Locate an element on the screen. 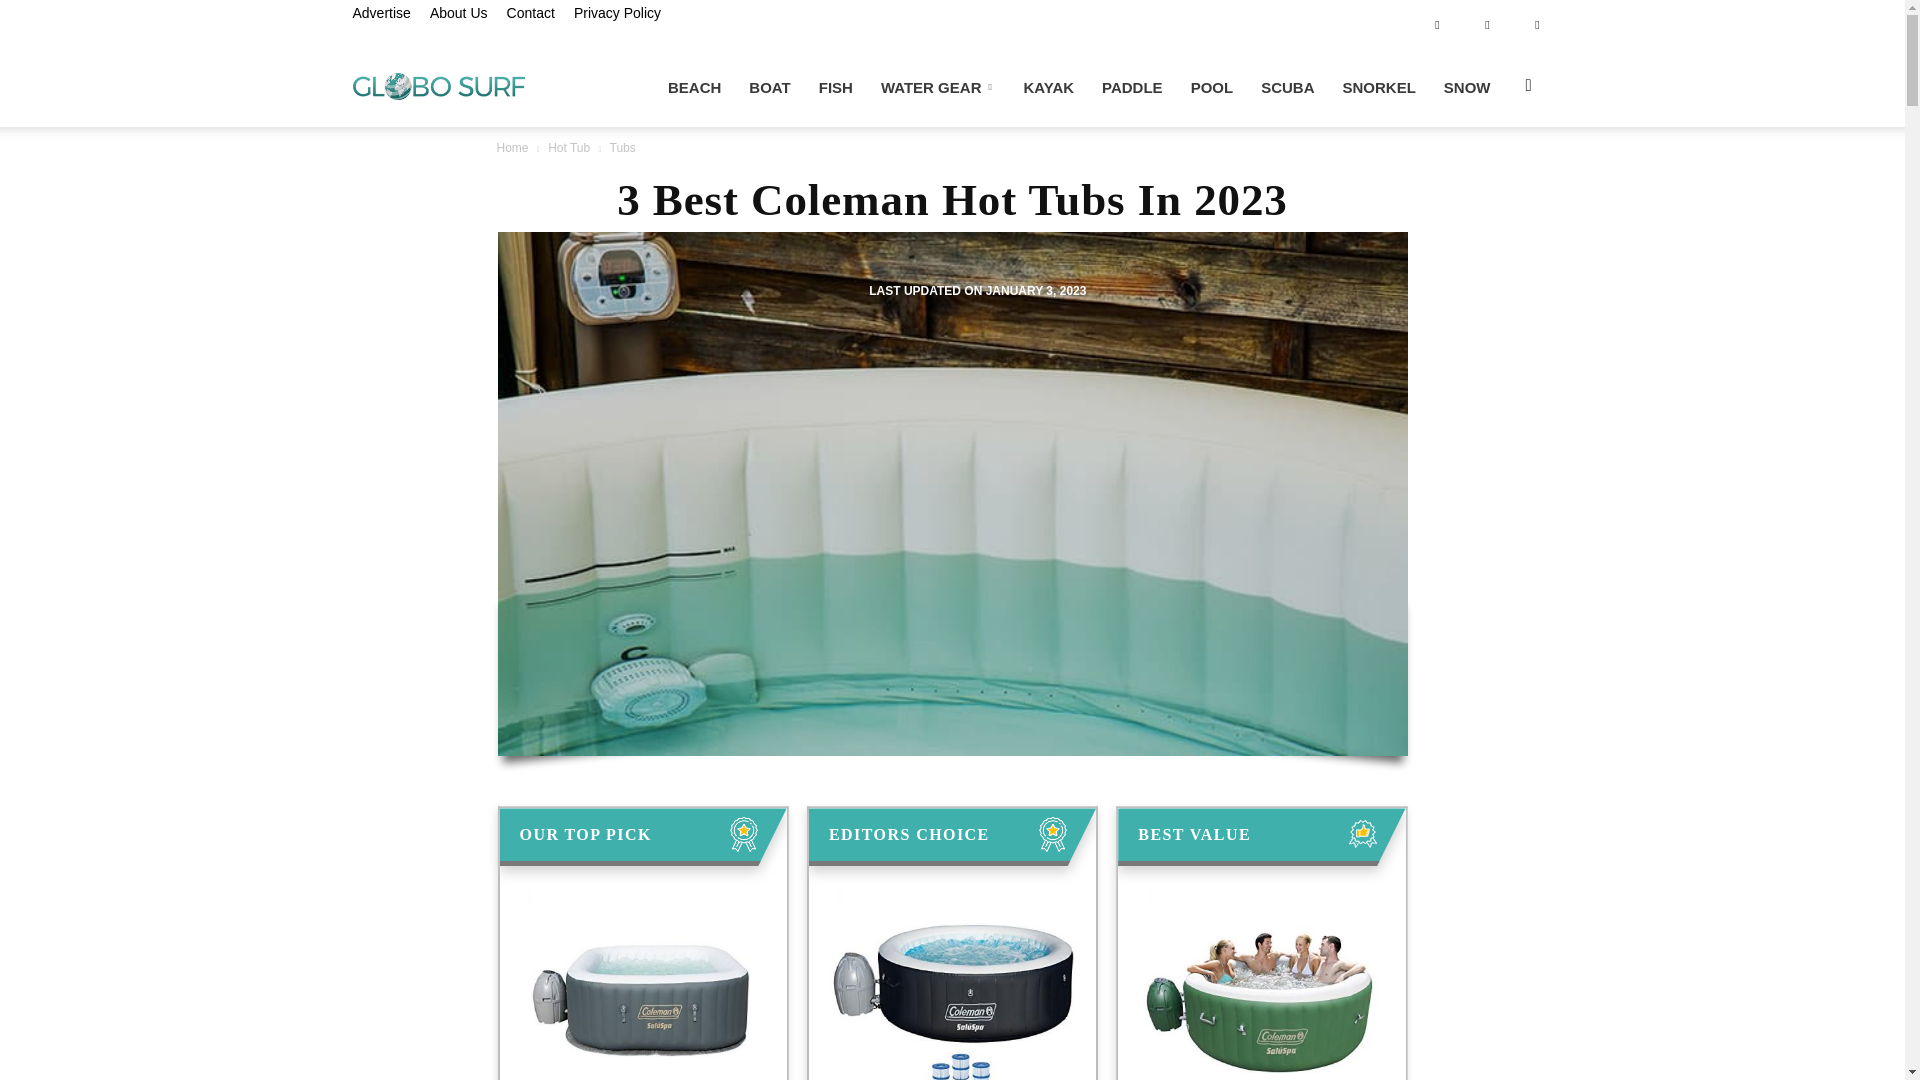  Globo Surf is located at coordinates (438, 85).